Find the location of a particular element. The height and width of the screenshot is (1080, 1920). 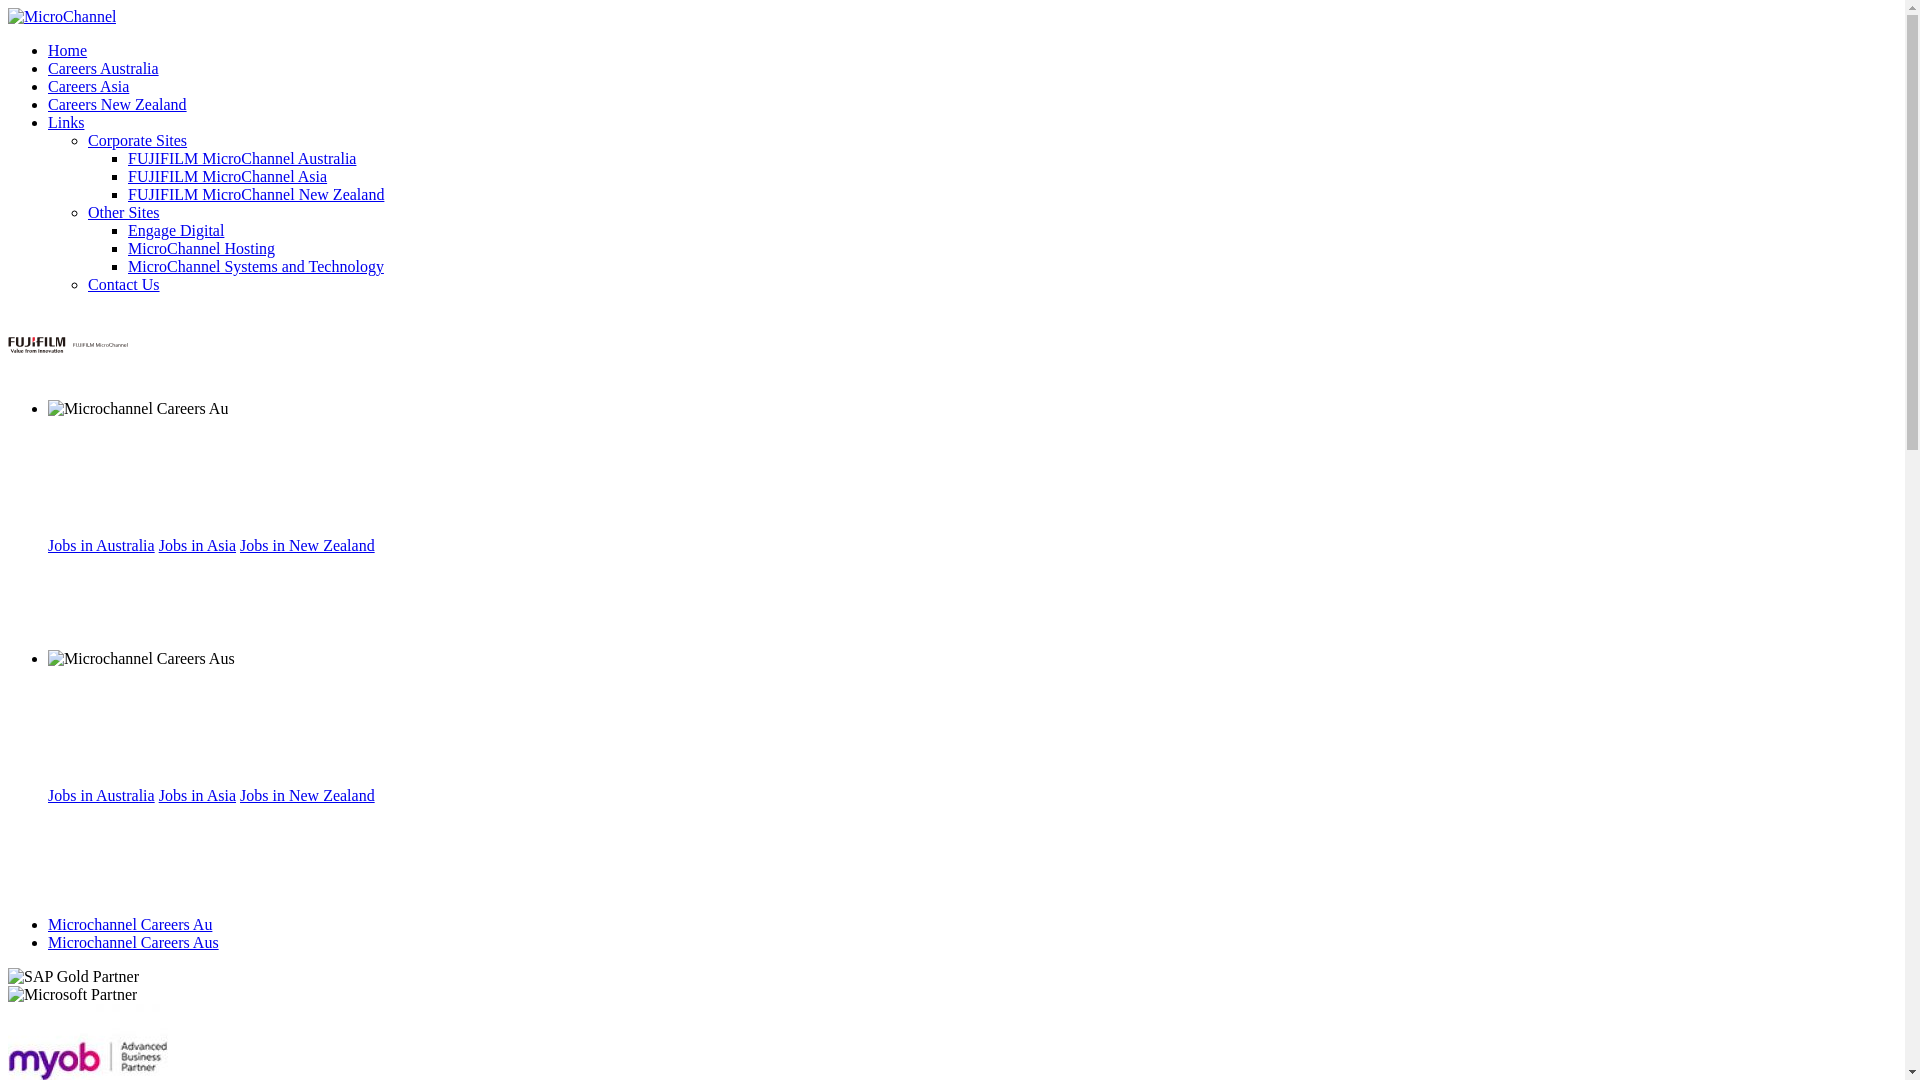

FUJIFILM MicroChannel Asia is located at coordinates (228, 176).